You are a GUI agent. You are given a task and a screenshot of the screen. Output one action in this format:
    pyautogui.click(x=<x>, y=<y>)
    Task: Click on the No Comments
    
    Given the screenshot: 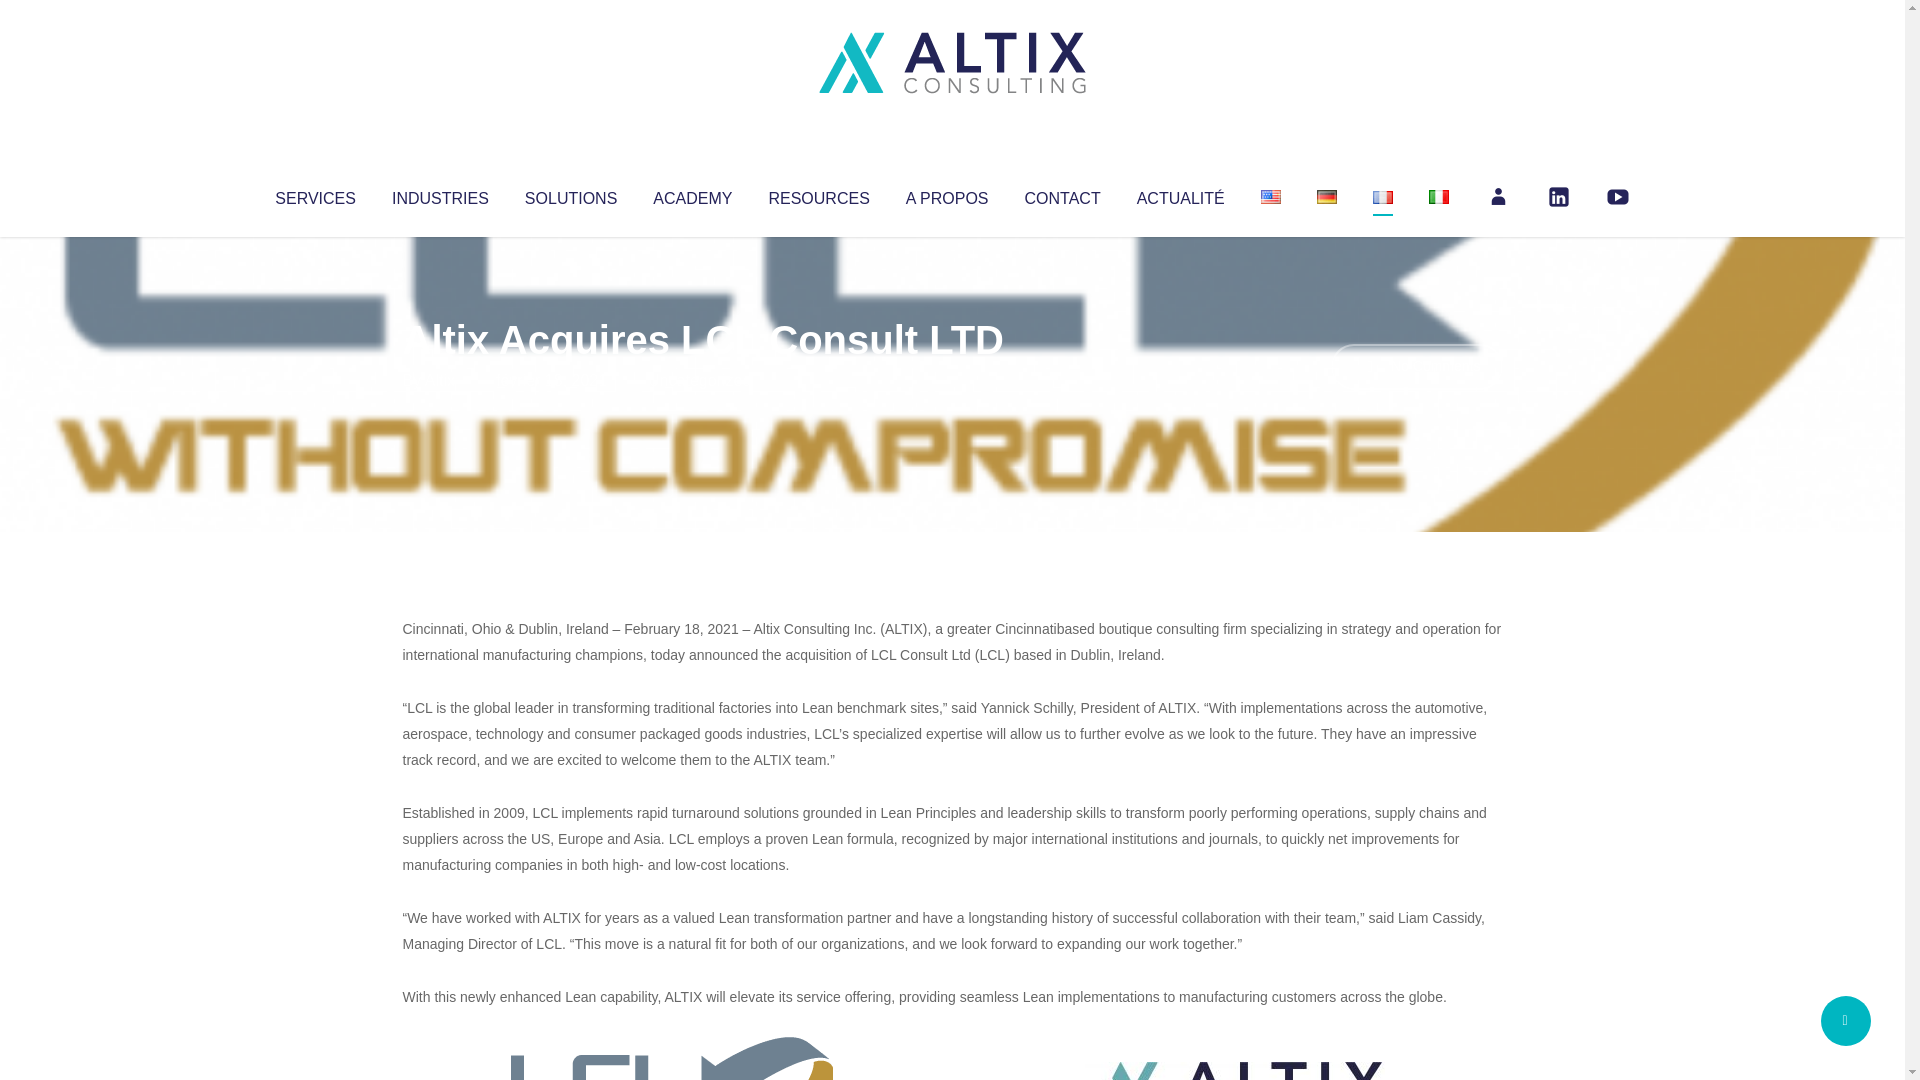 What is the action you would take?
    pyautogui.click(x=1416, y=366)
    